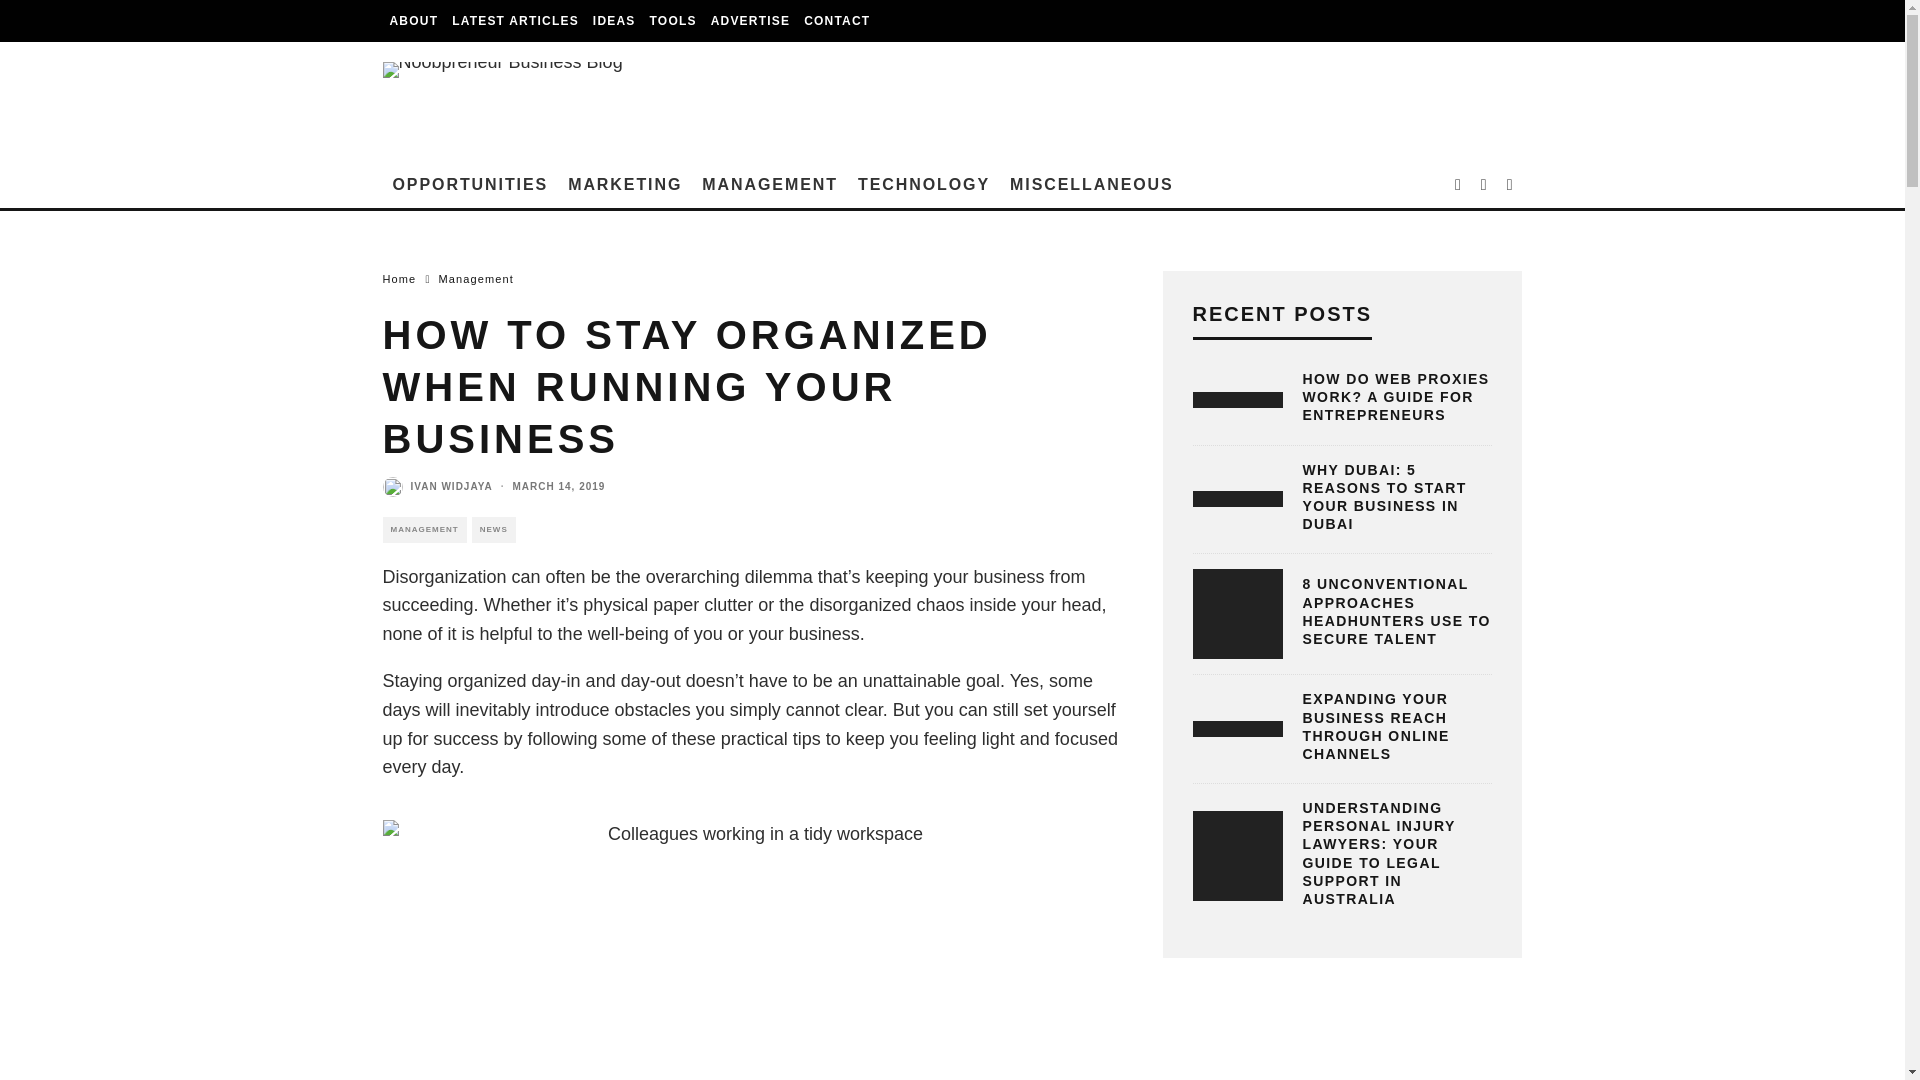 This screenshot has width=1920, height=1080. What do you see at coordinates (924, 185) in the screenshot?
I see `Information Technology` at bounding box center [924, 185].